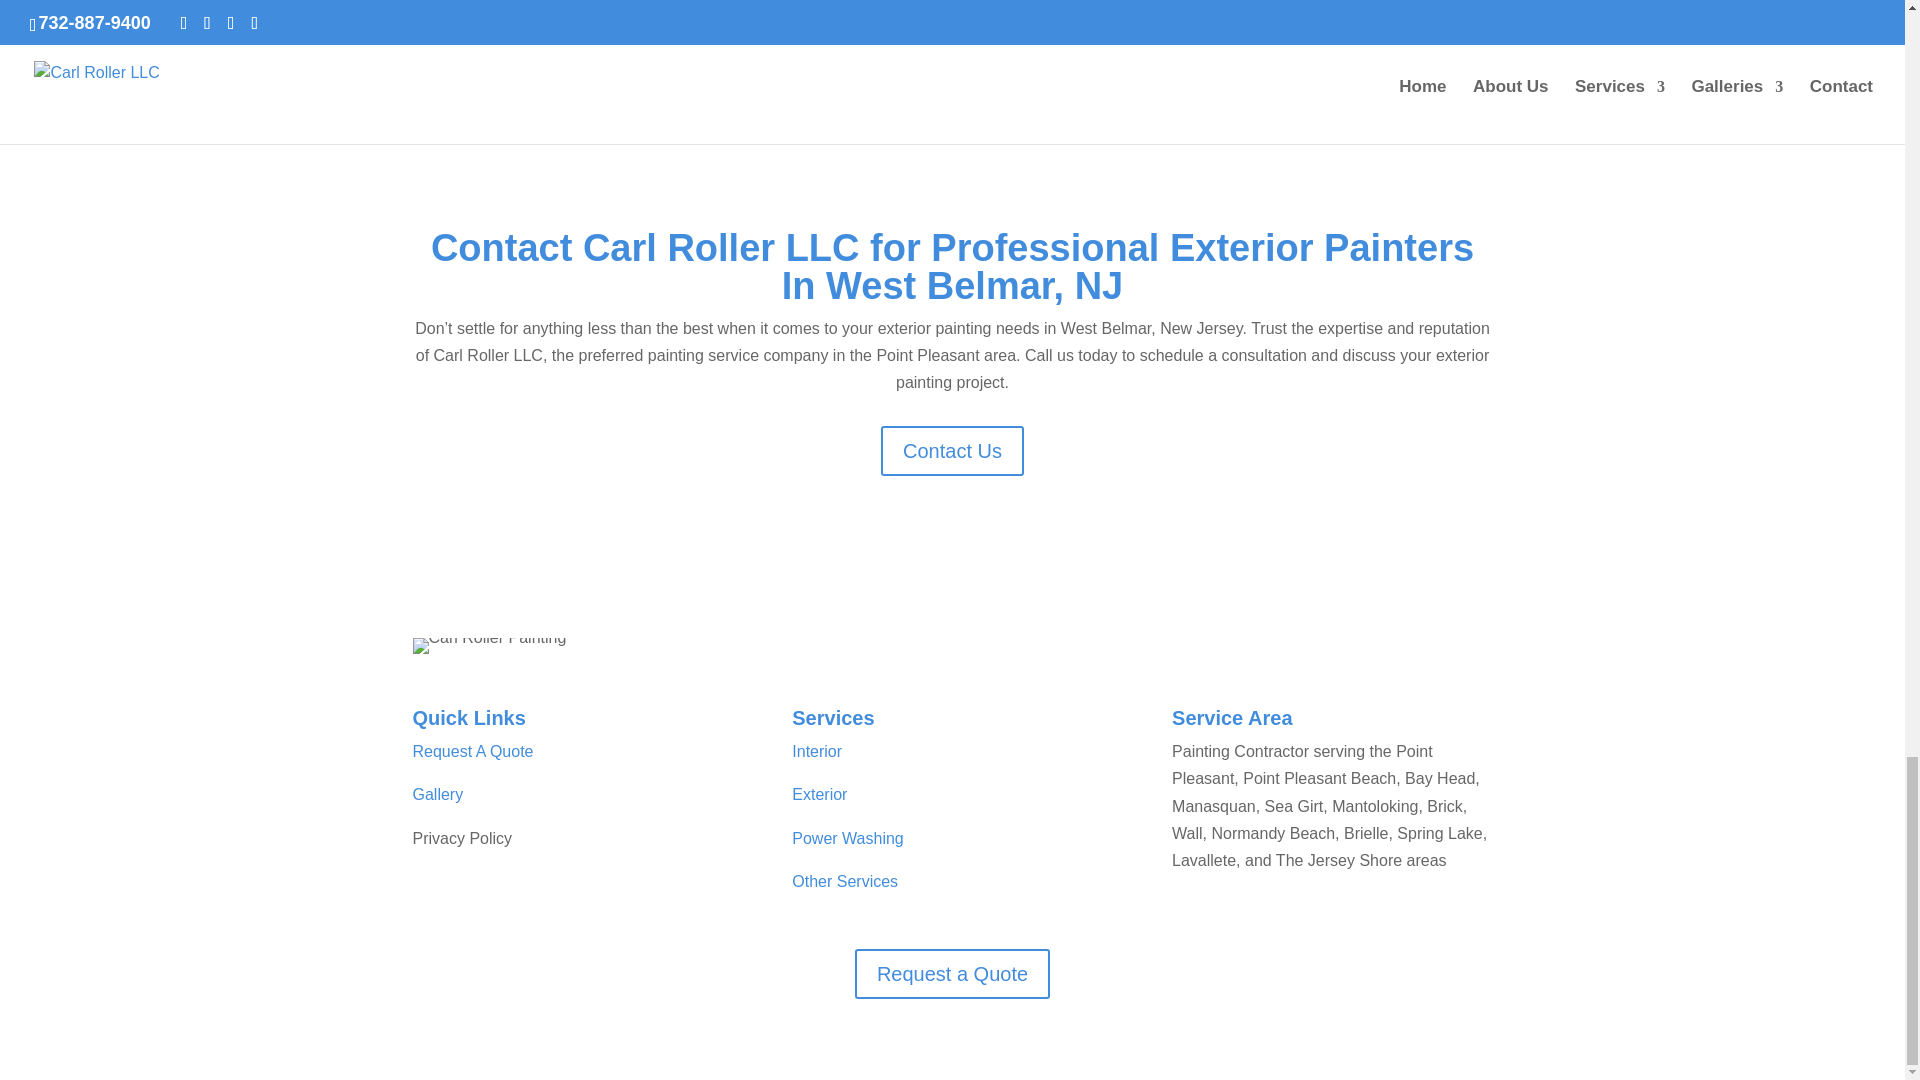 This screenshot has width=1920, height=1080. I want to click on Gallery, so click(437, 794).